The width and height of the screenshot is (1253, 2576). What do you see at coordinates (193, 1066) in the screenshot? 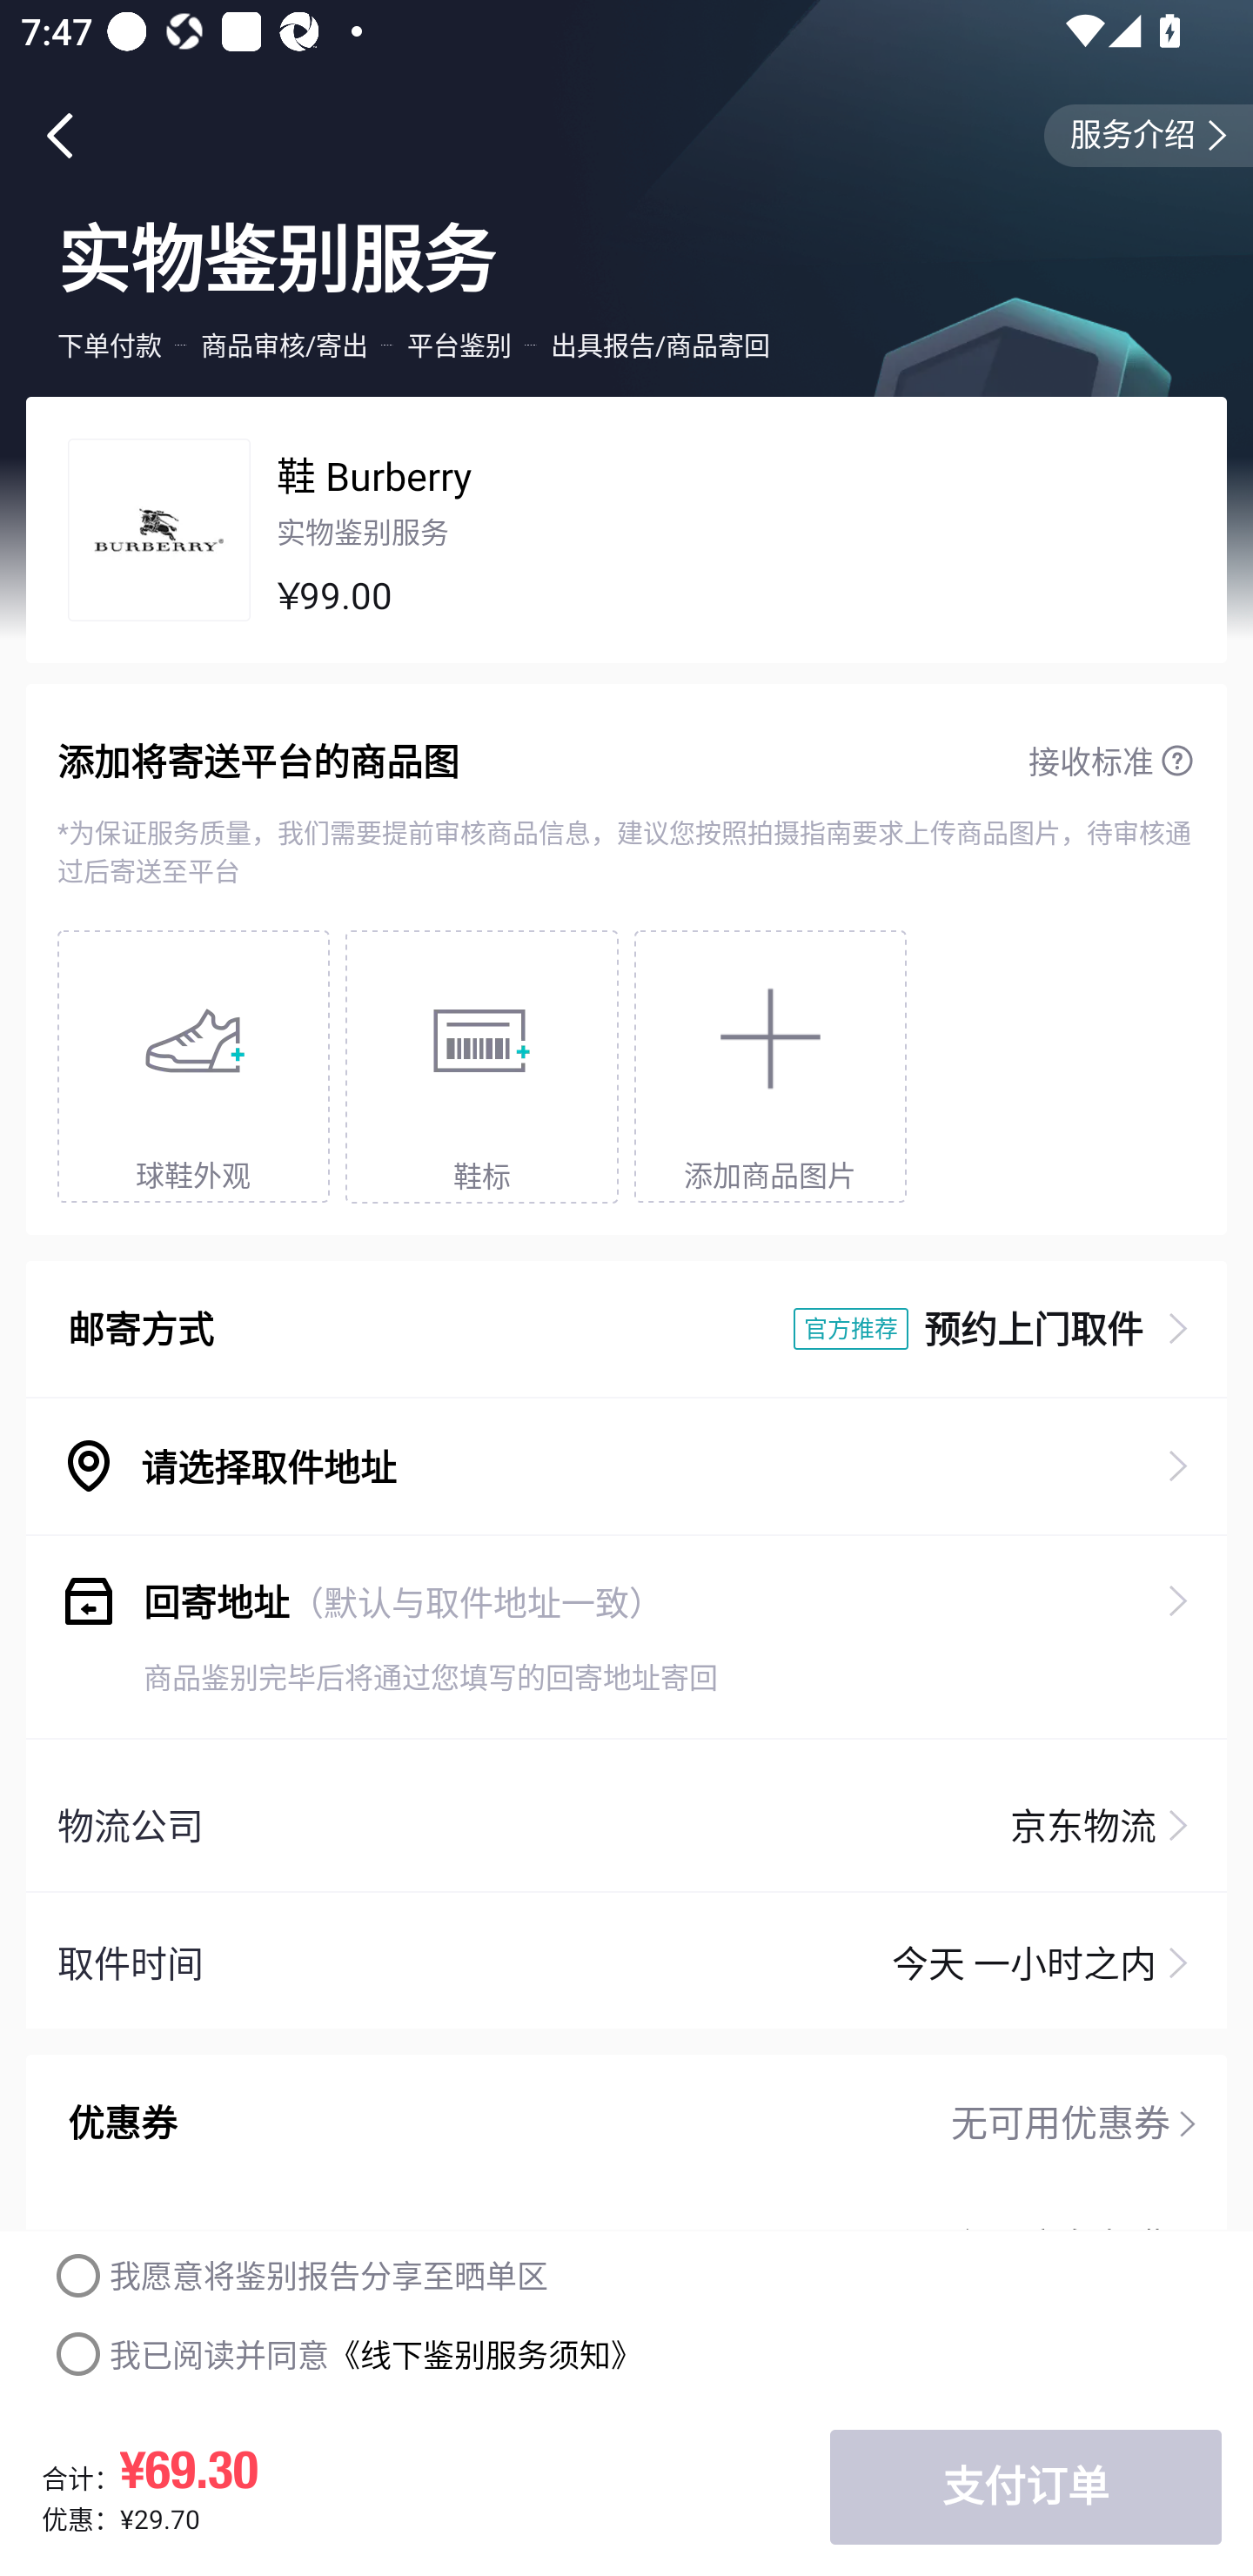
I see `球鞋外观` at bounding box center [193, 1066].